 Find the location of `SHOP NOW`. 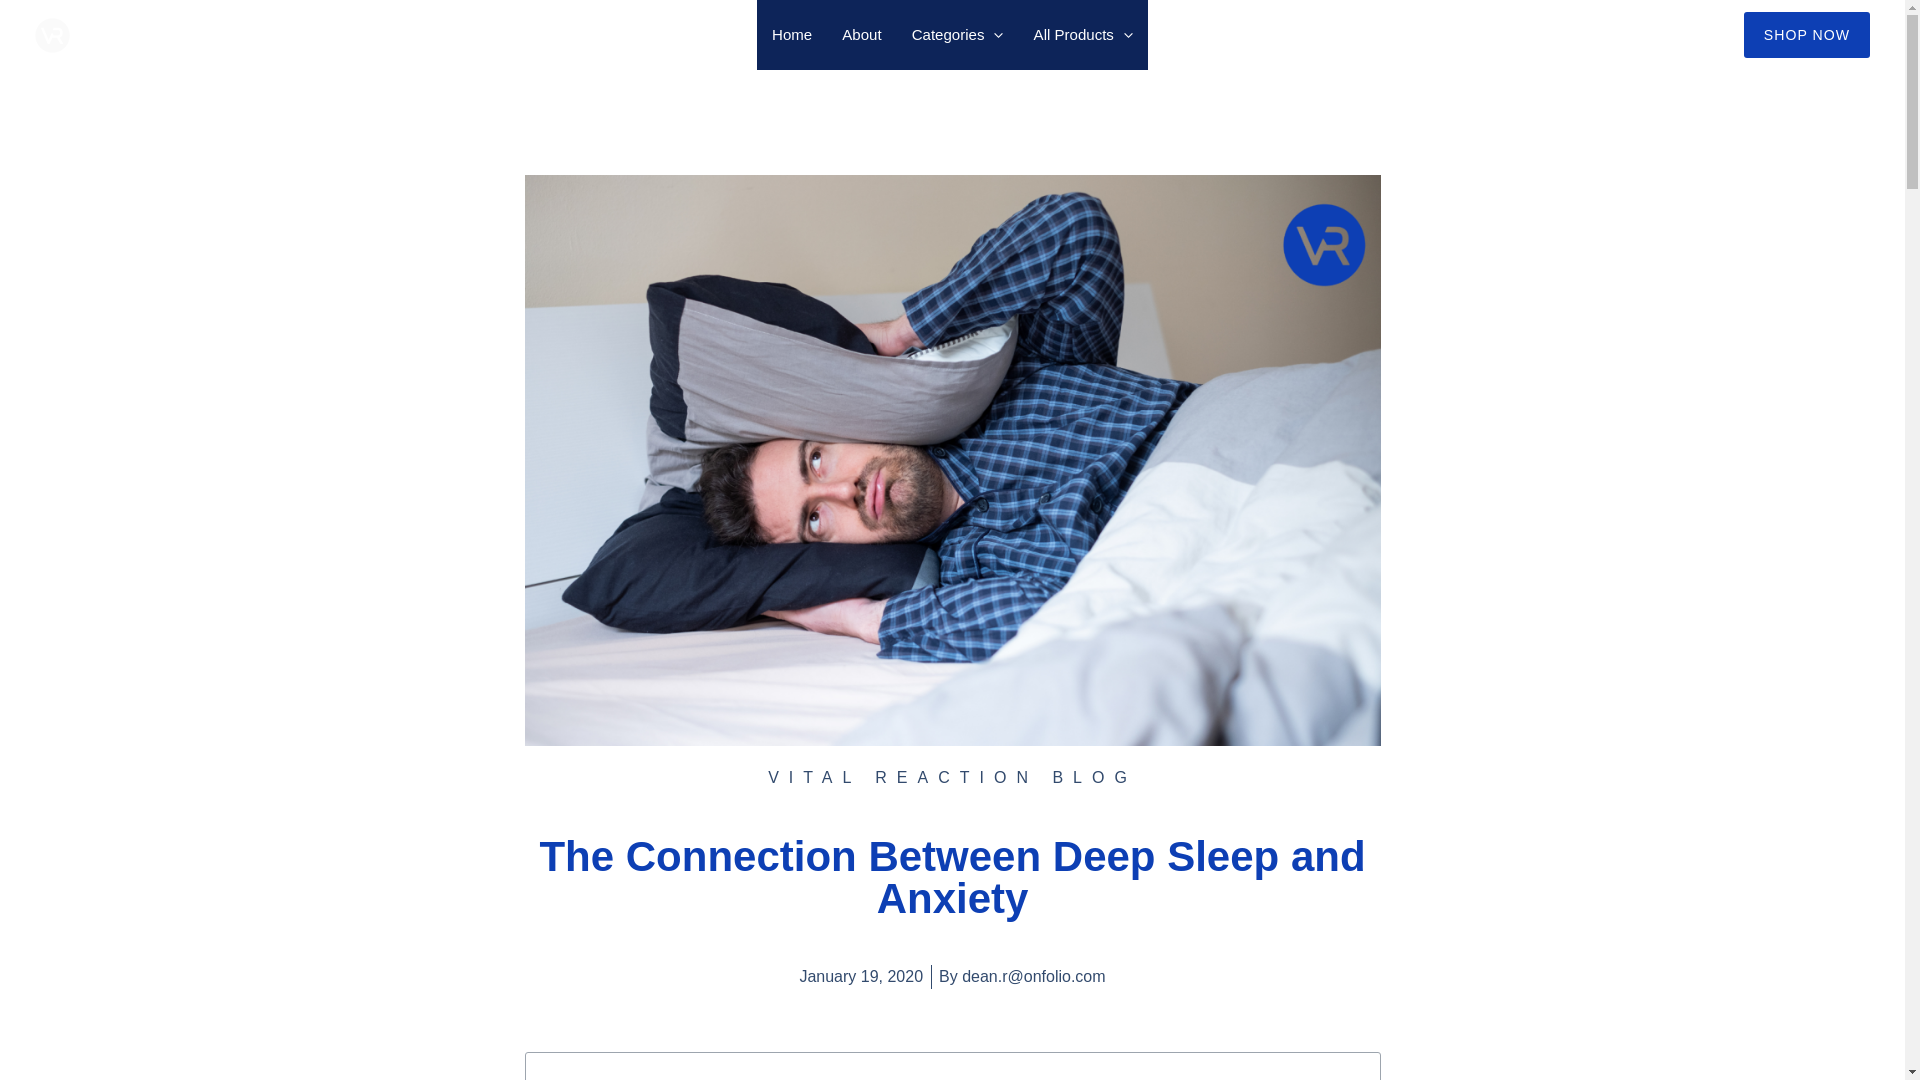

SHOP NOW is located at coordinates (1806, 34).